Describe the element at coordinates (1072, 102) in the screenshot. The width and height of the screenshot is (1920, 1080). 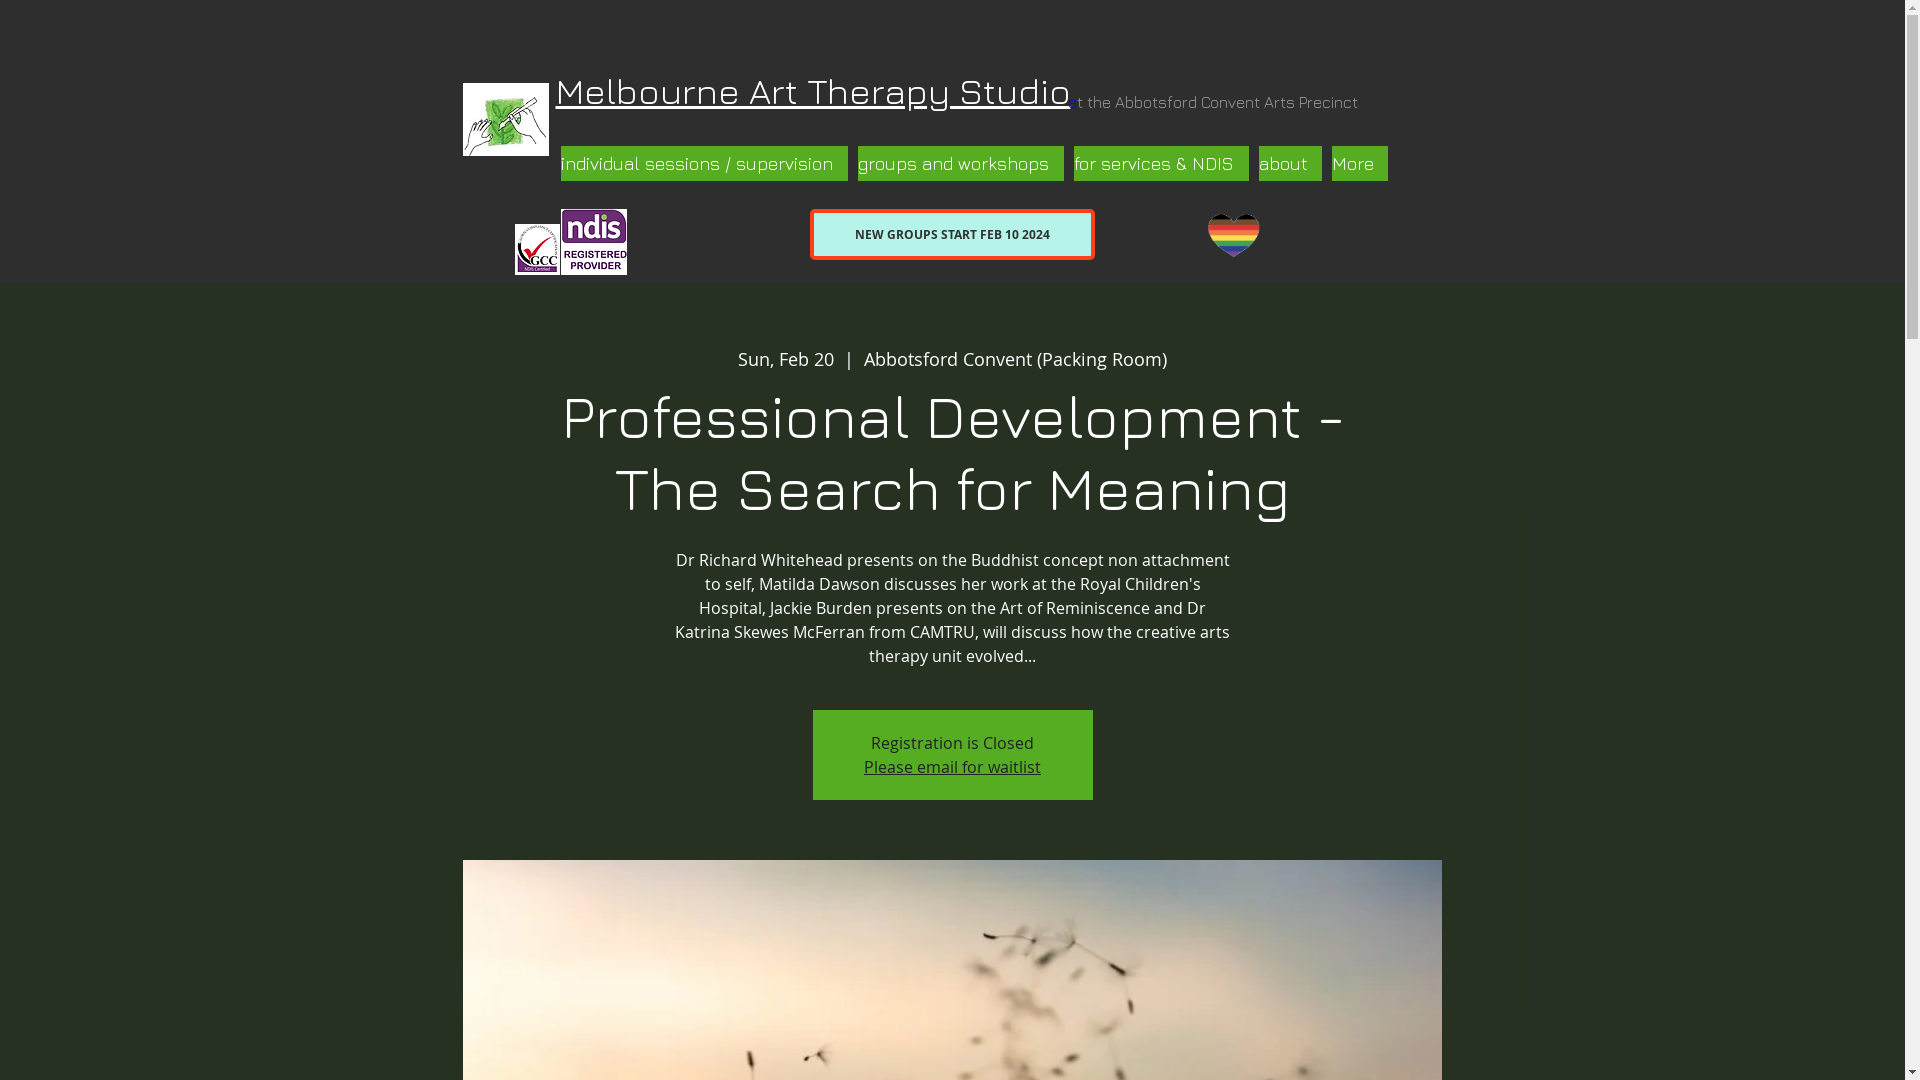
I see `a` at that location.